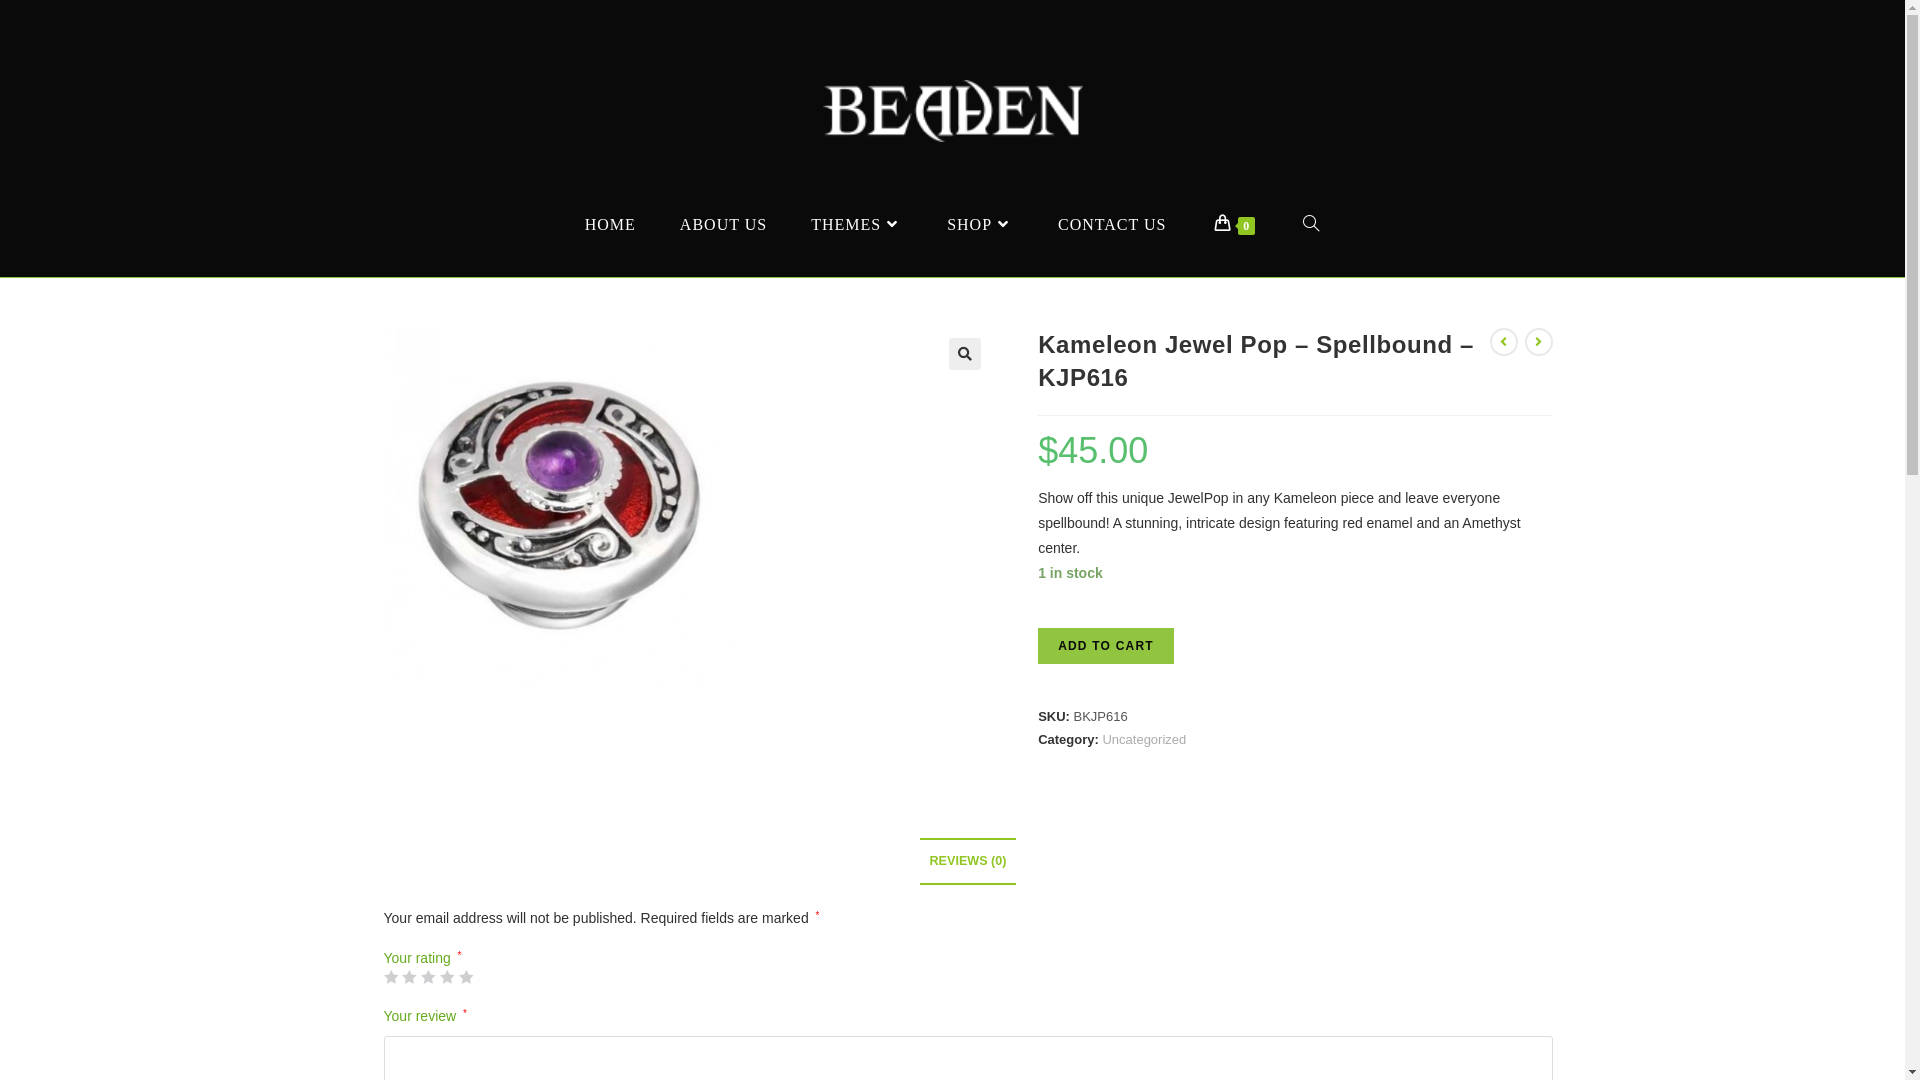 Image resolution: width=1920 pixels, height=1080 pixels. What do you see at coordinates (724, 224) in the screenshot?
I see `ABOUT US` at bounding box center [724, 224].